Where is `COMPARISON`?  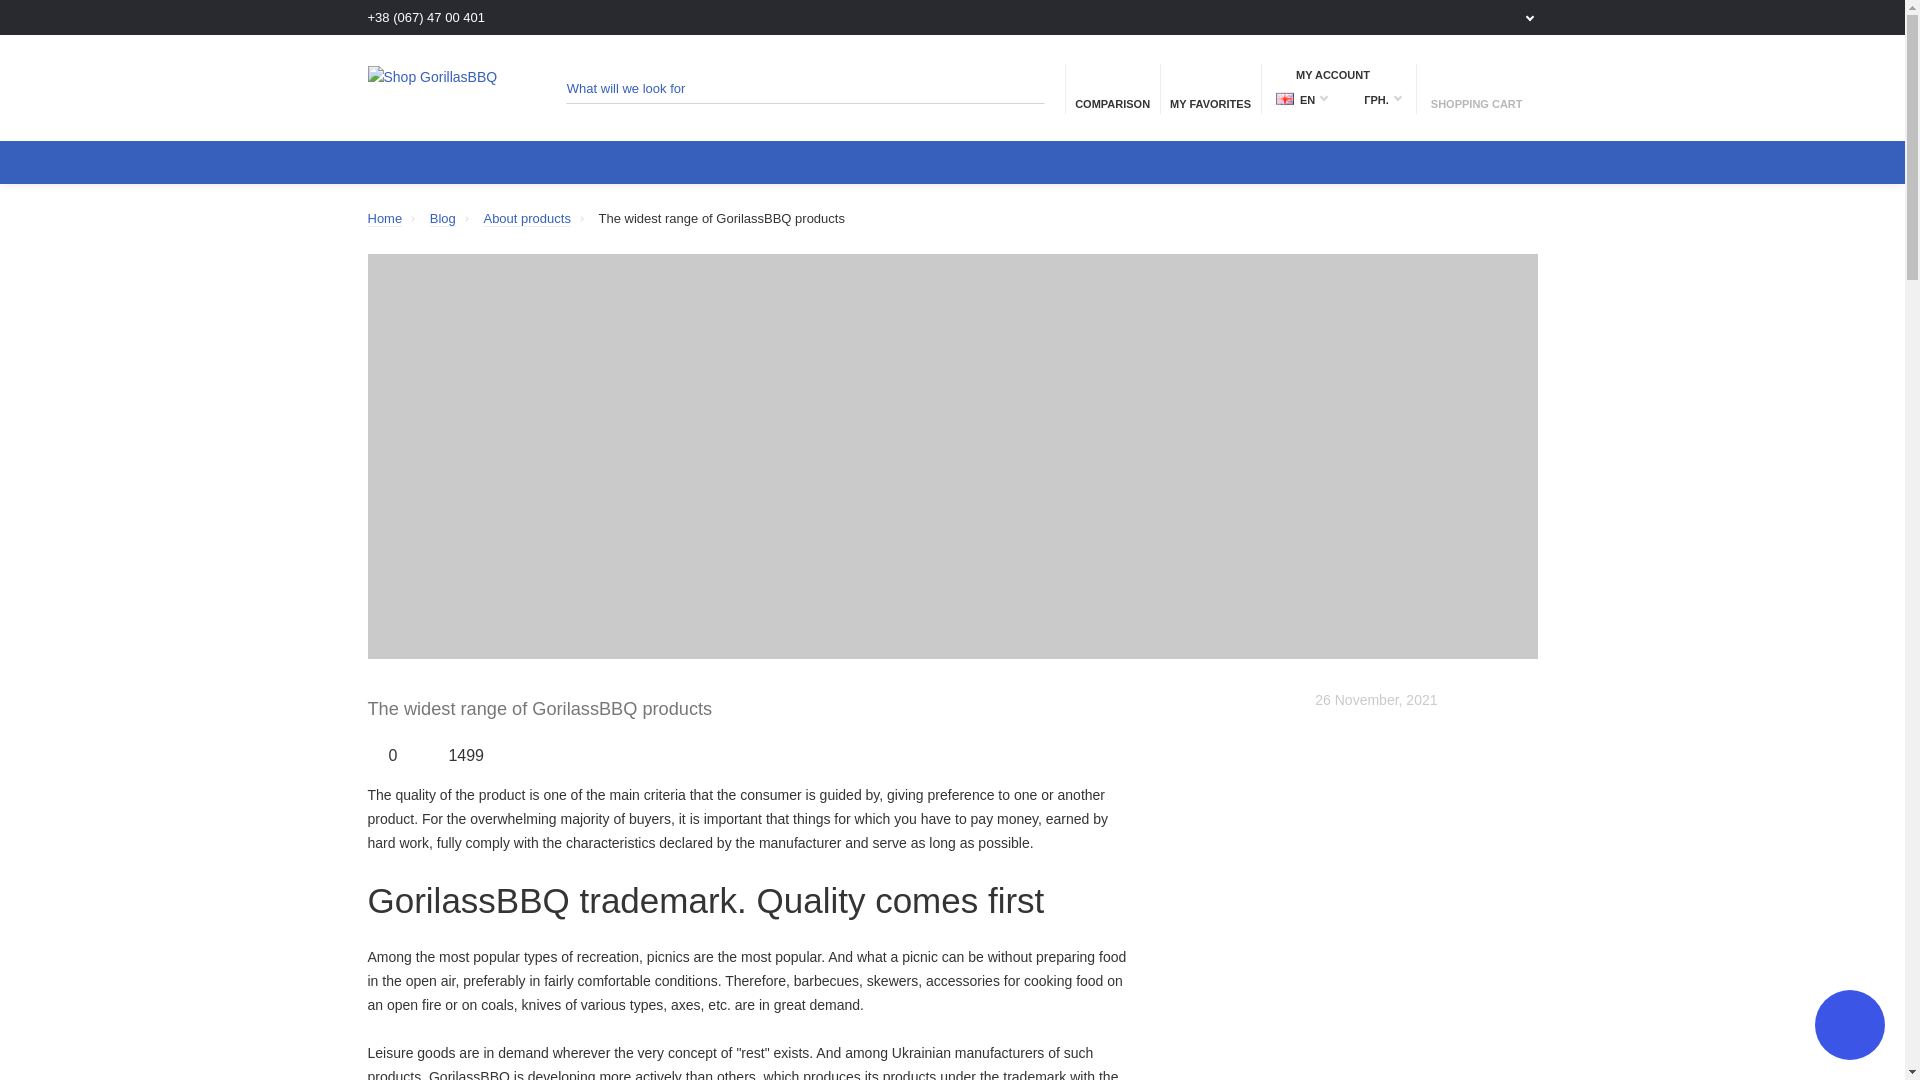 COMPARISON is located at coordinates (1112, 88).